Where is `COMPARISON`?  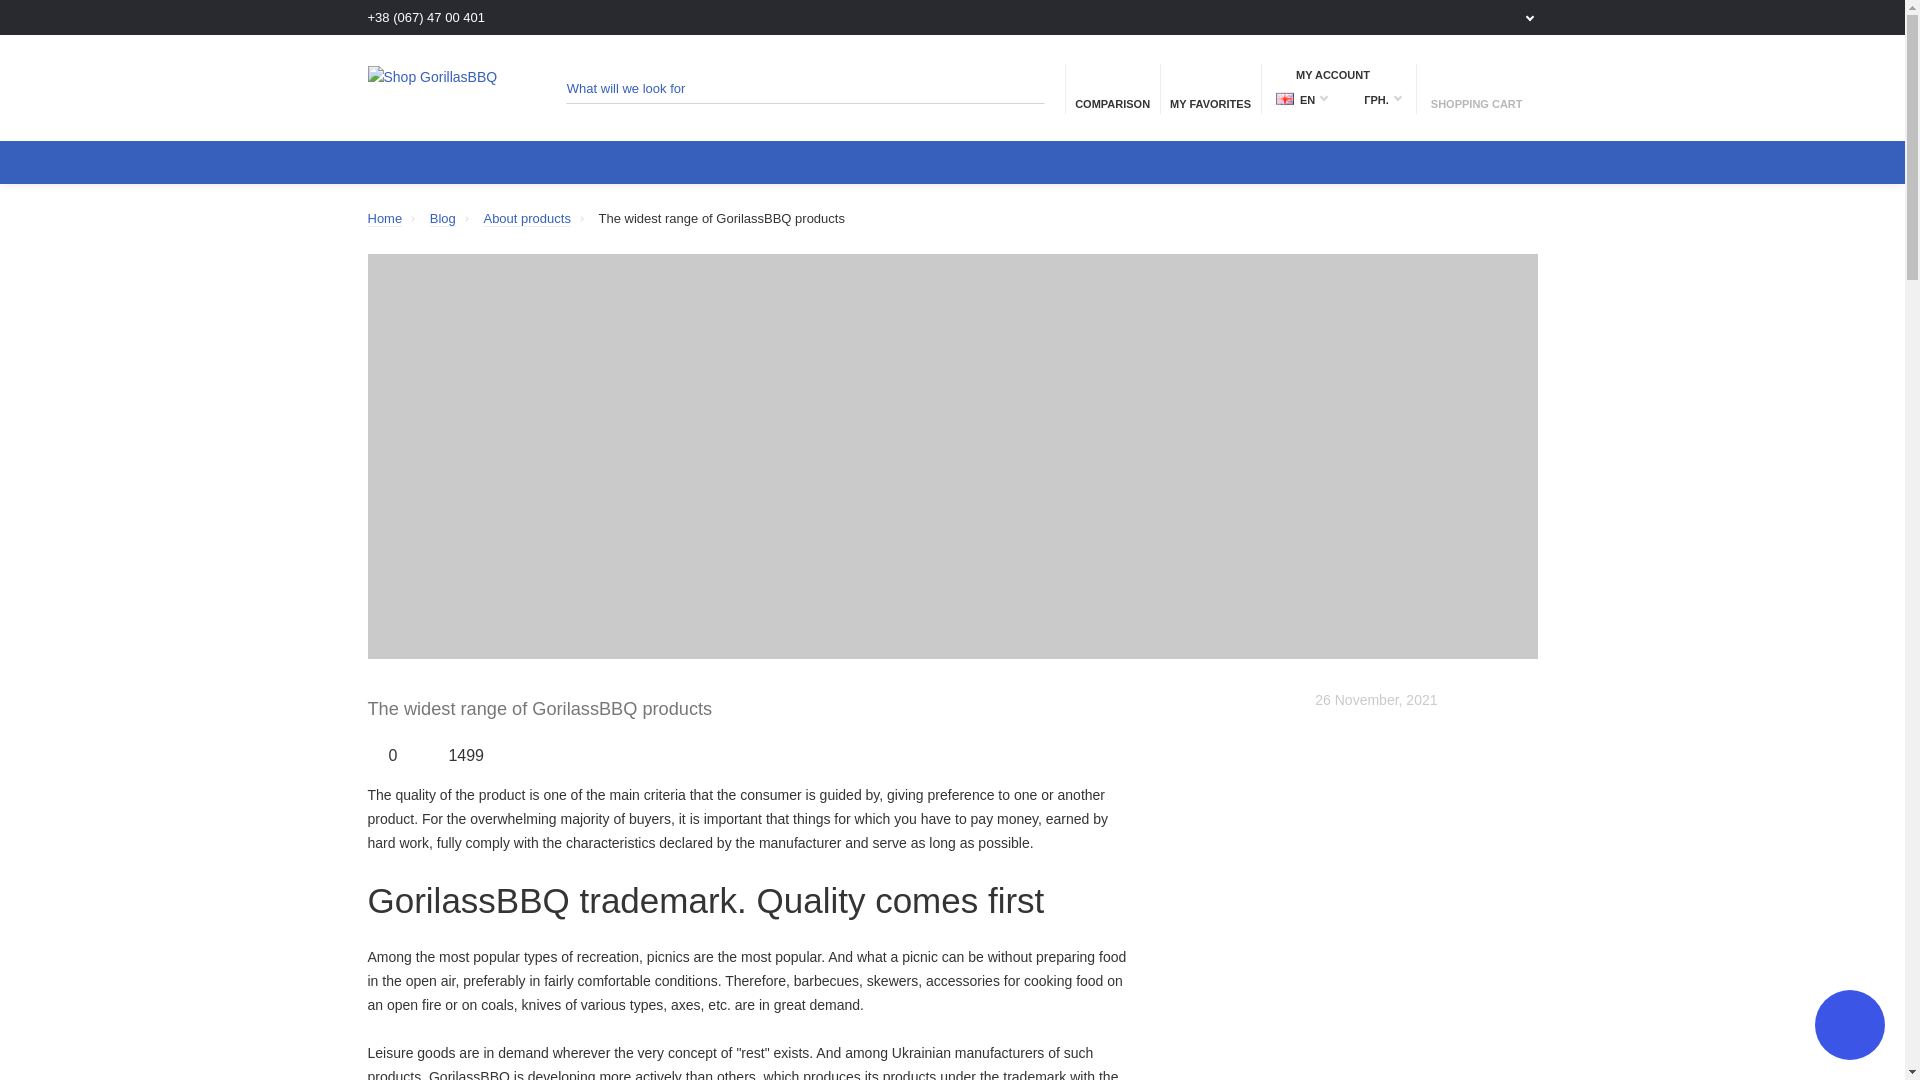 COMPARISON is located at coordinates (1112, 88).